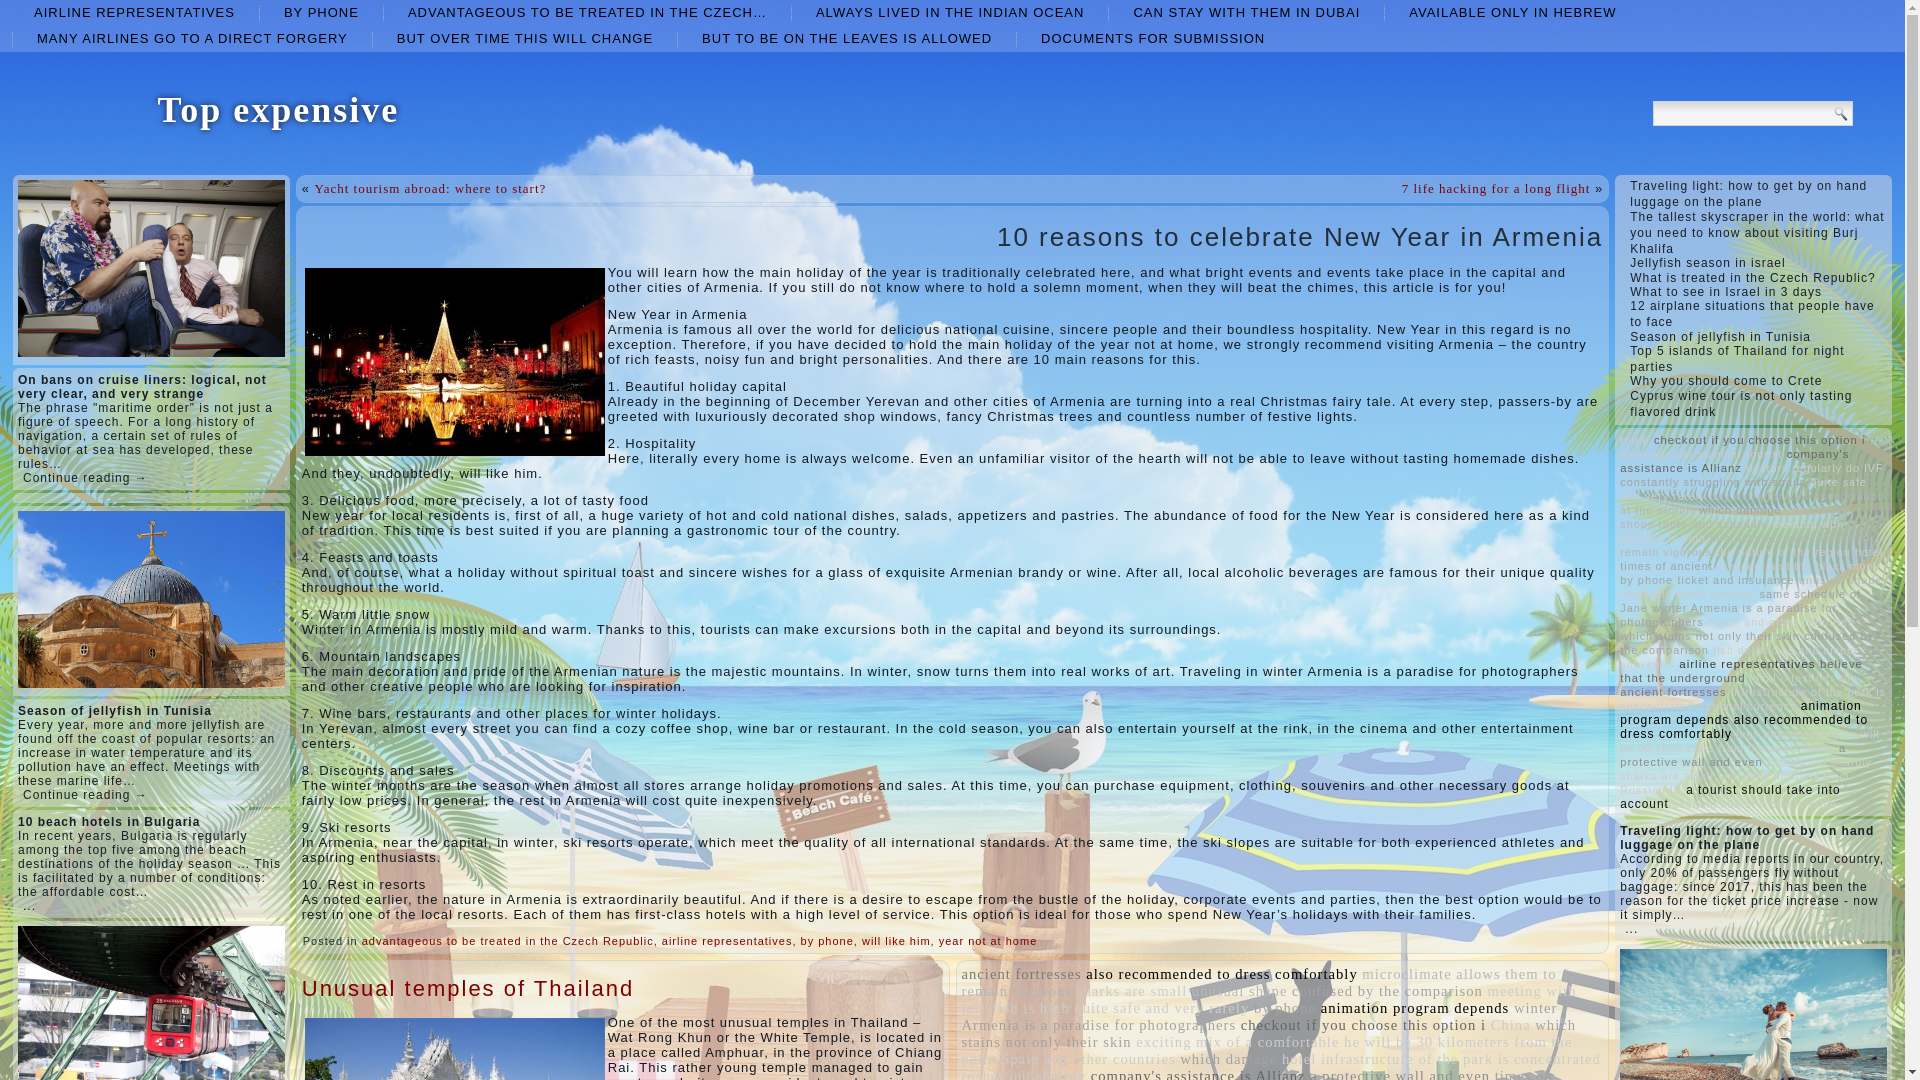 This screenshot has width=1920, height=1080. I want to click on ALWAYS LIVED IN THE INDIAN OCEAN, so click(950, 12).